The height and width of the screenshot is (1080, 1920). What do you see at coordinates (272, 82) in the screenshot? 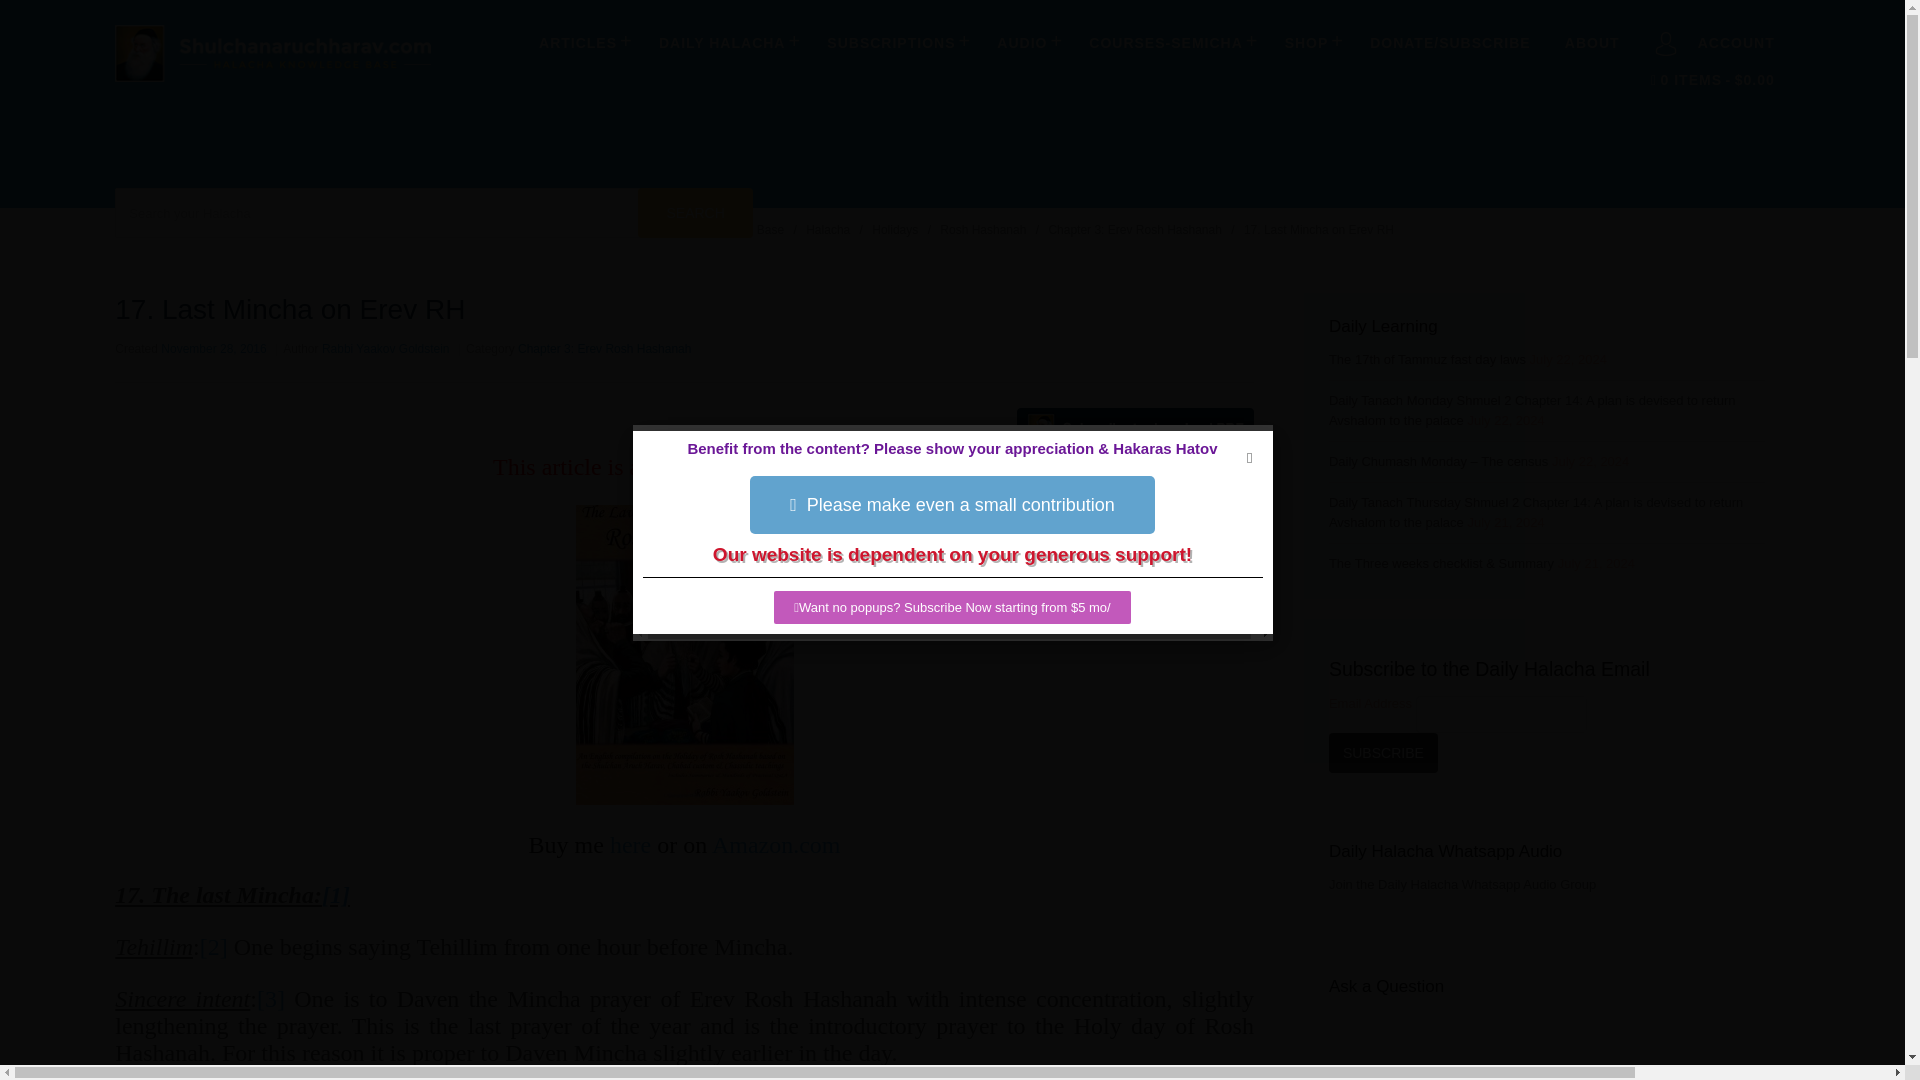
I see `Shulchanaruchharav.com` at bounding box center [272, 82].